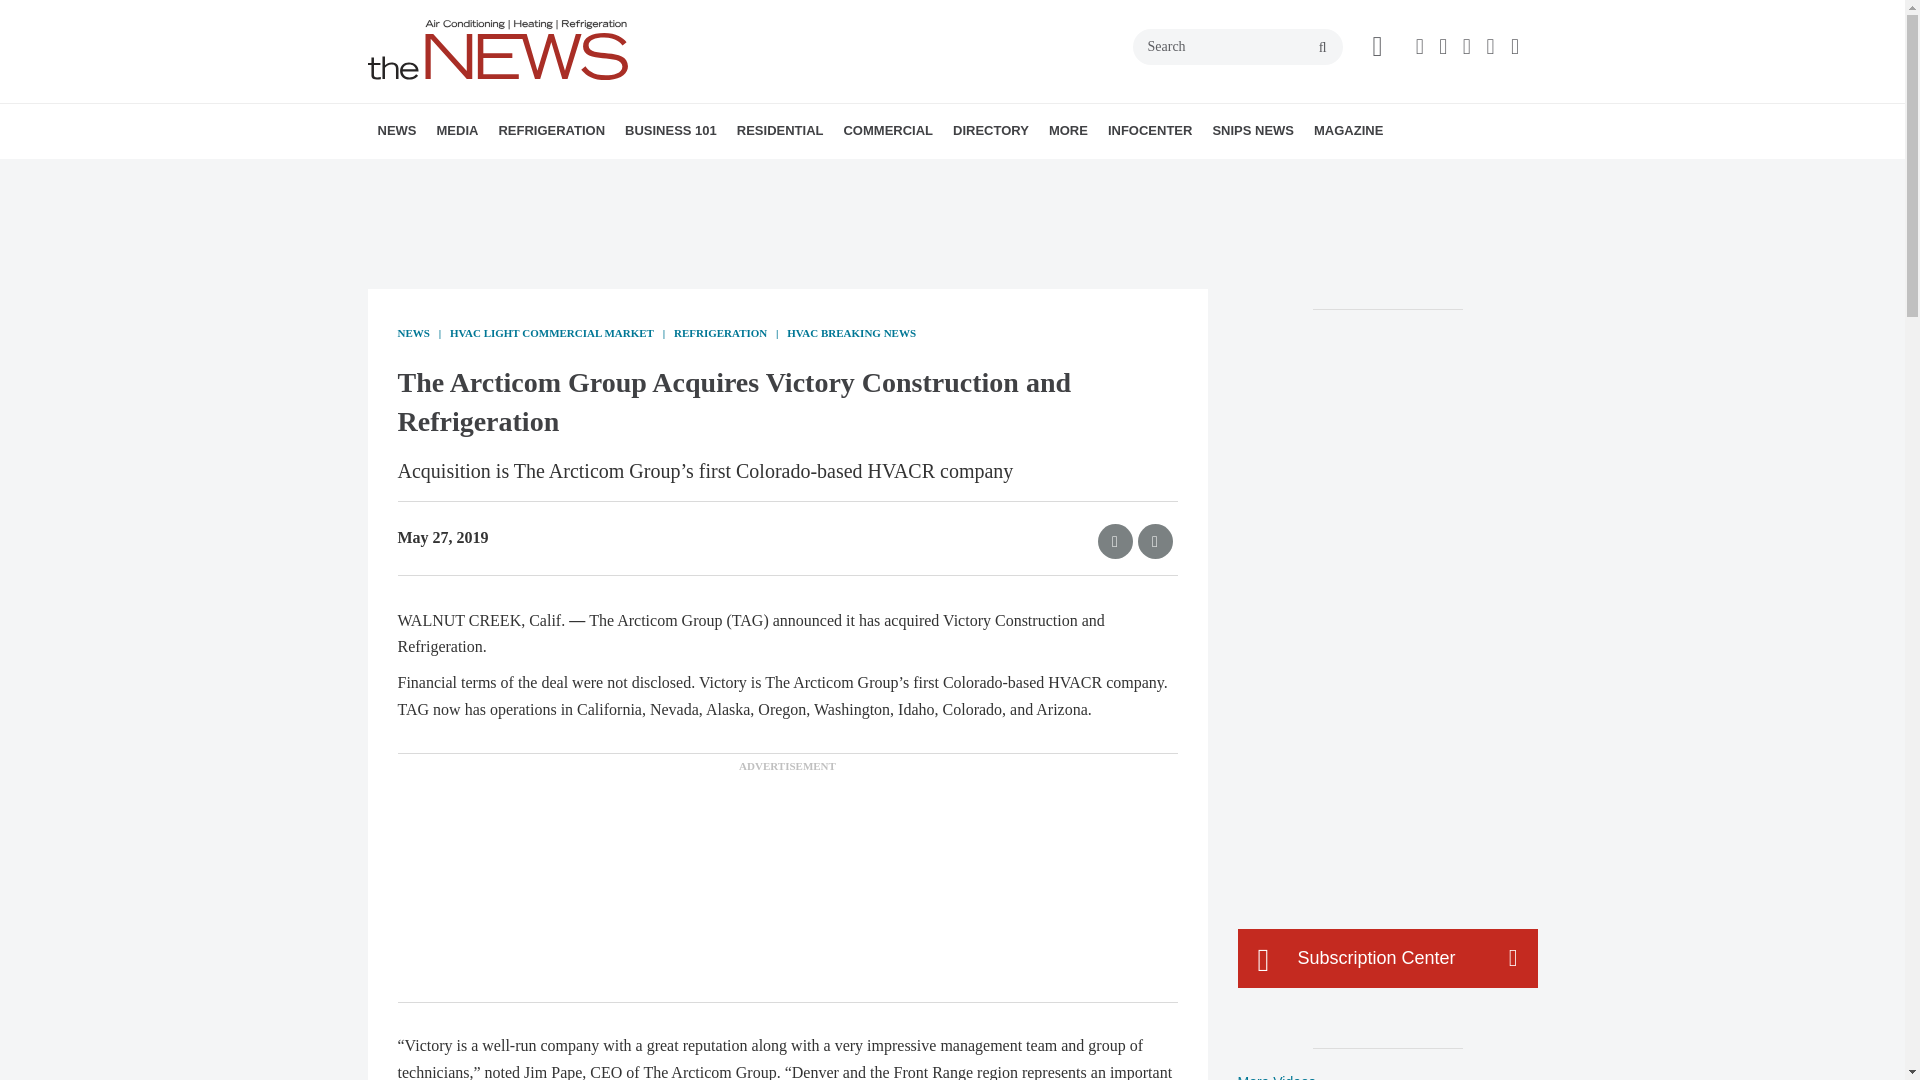  I want to click on BUSINESS 101, so click(670, 130).